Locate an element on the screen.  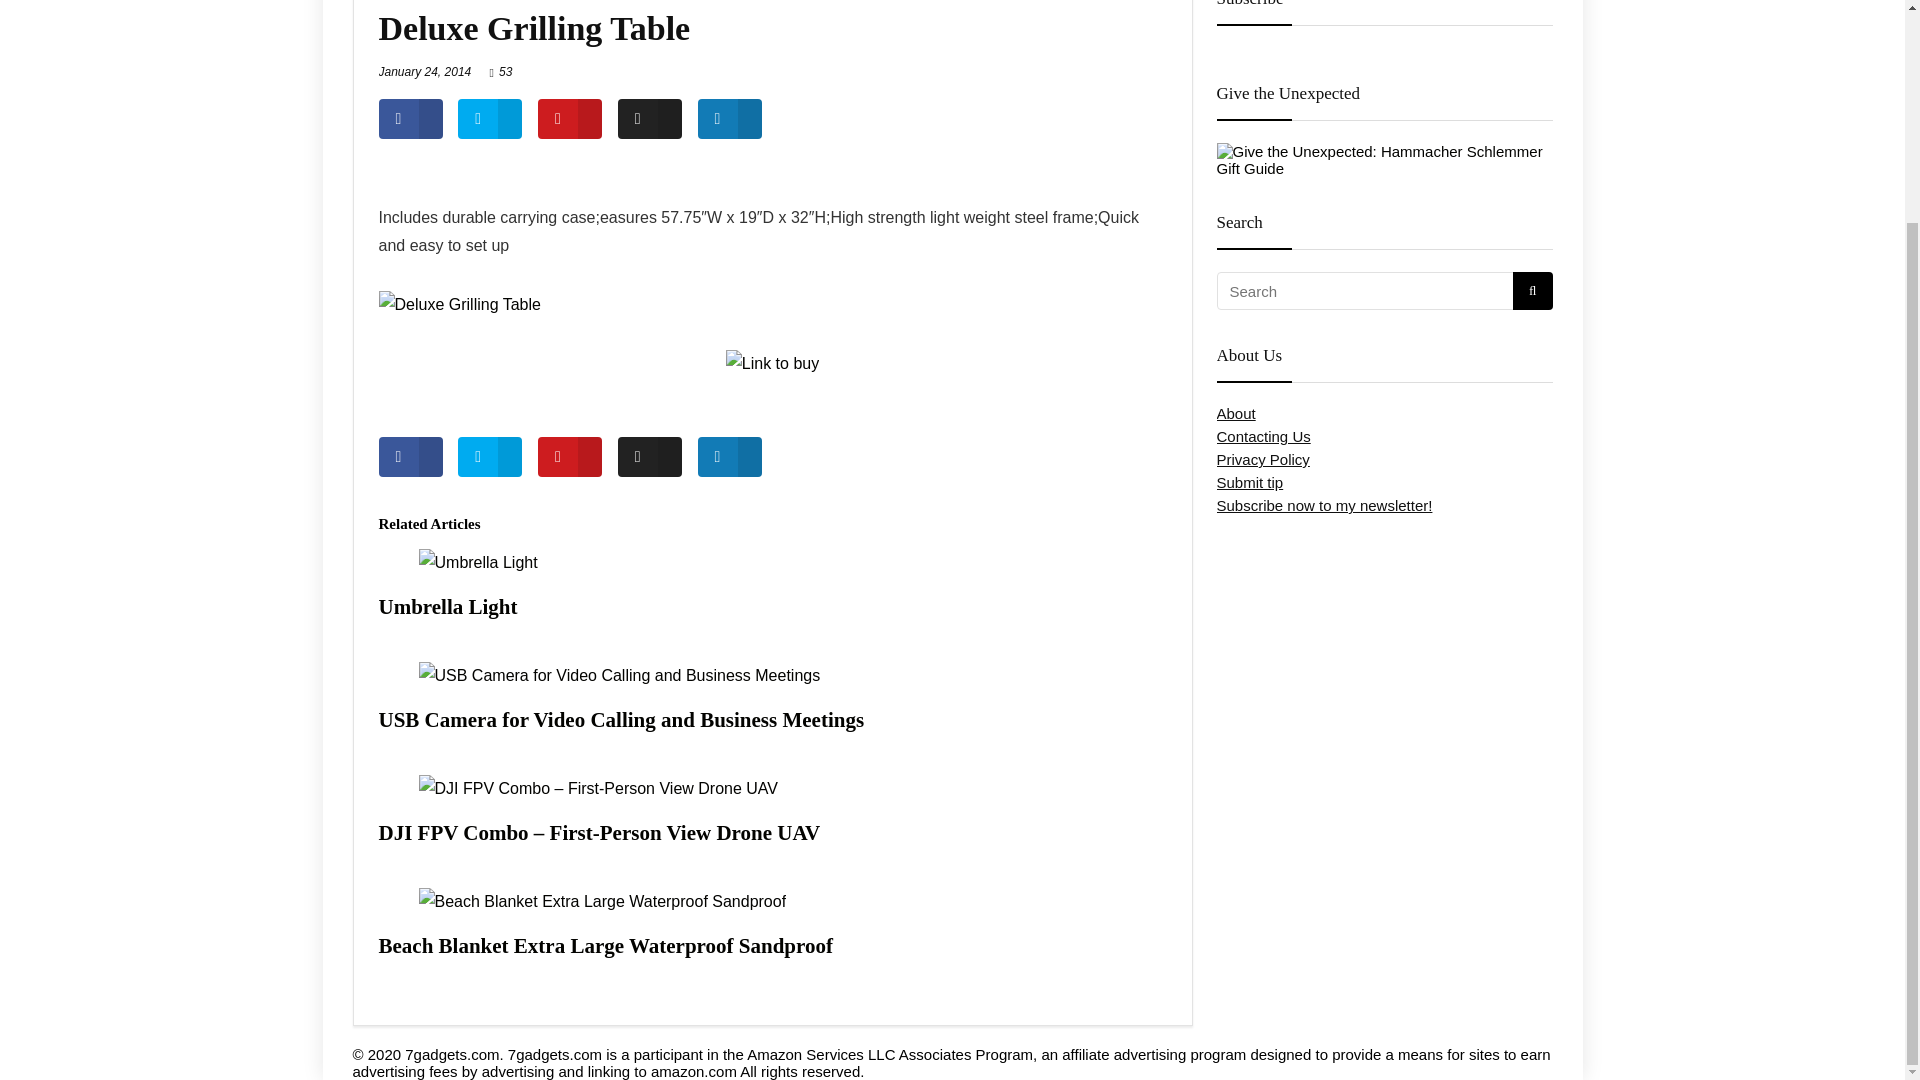
USB Camera for Video Calling and Business Meetings is located at coordinates (621, 720).